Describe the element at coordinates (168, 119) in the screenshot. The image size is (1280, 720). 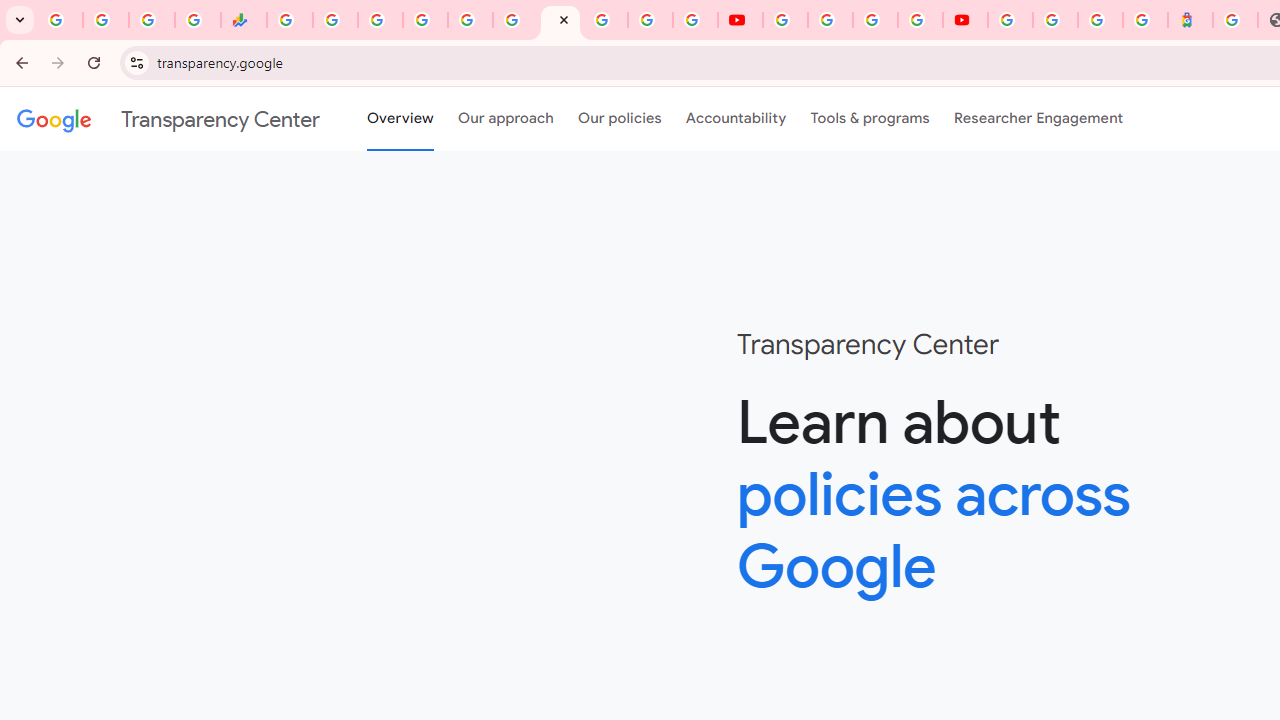
I see `Transparency Center` at that location.